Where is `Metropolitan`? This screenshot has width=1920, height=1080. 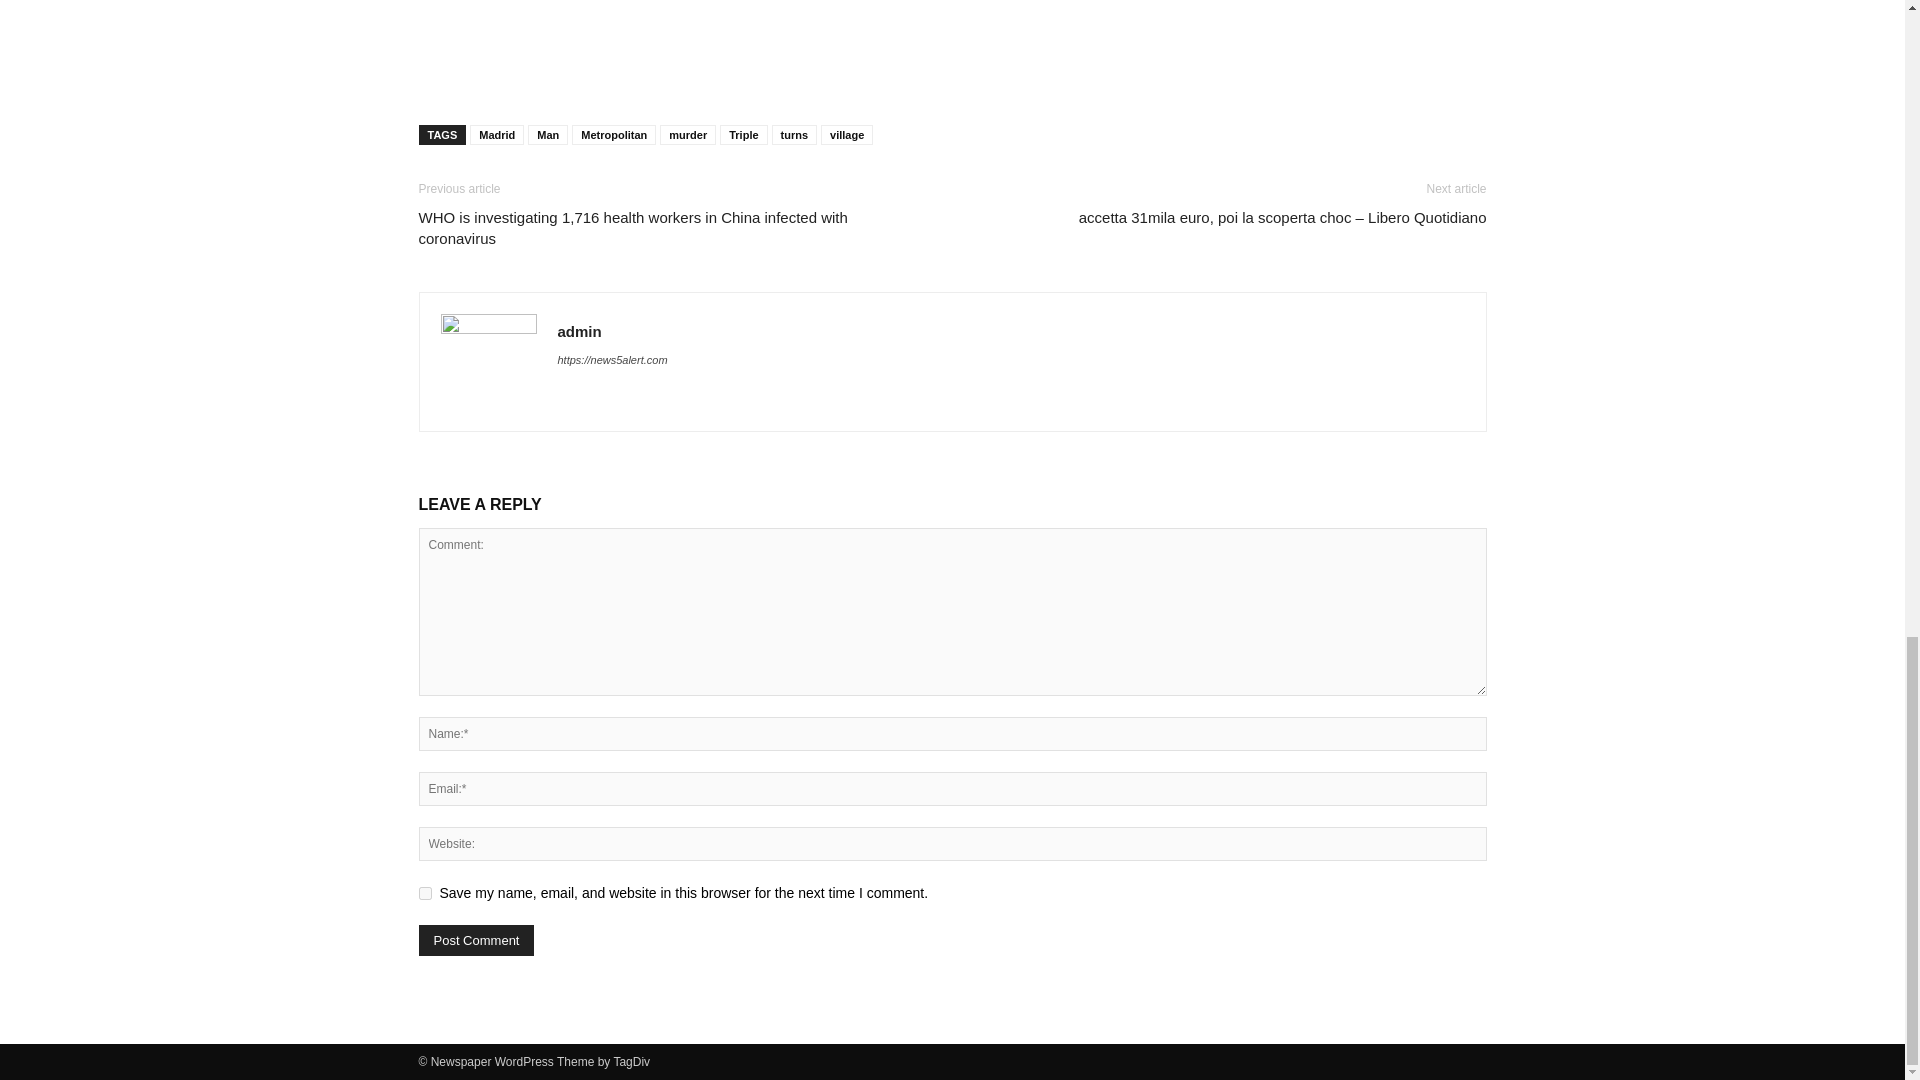
Metropolitan is located at coordinates (614, 134).